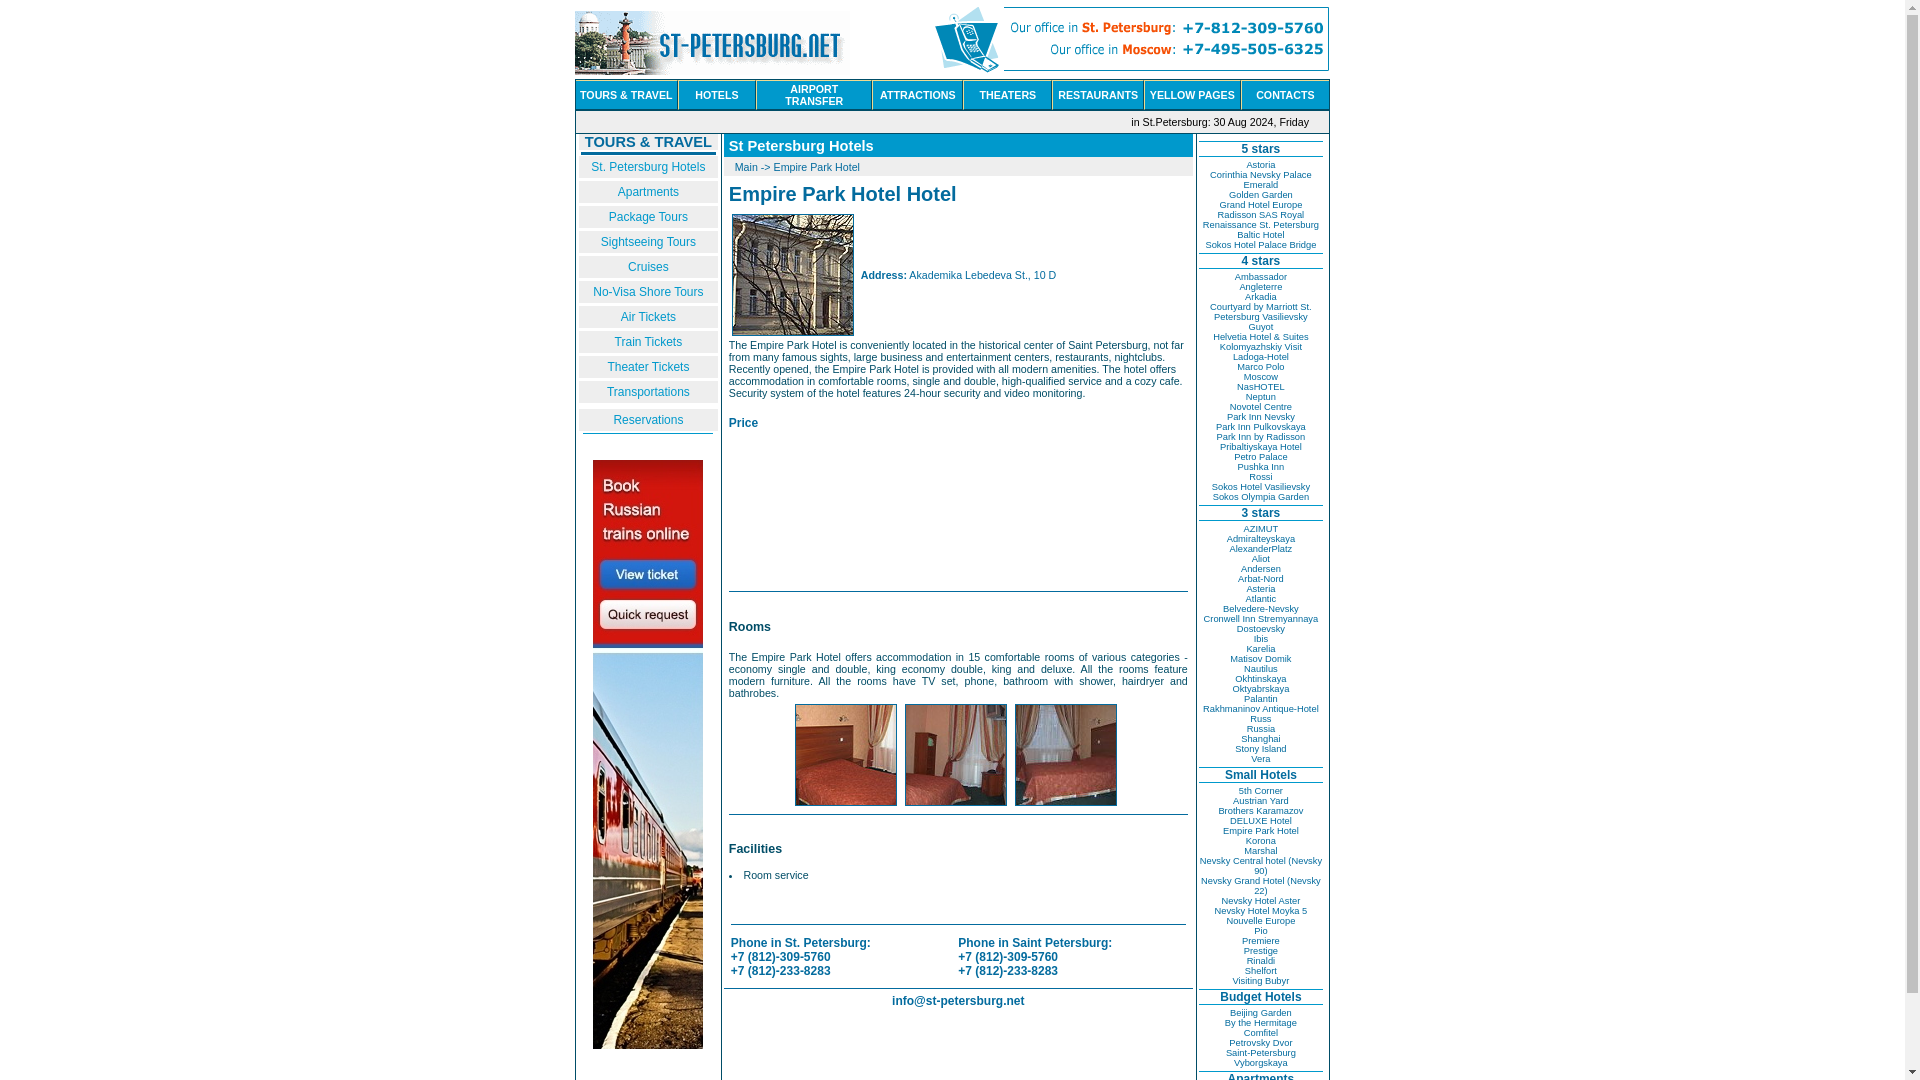 This screenshot has width=1920, height=1080. I want to click on Kolomyazhskiy Visit, so click(1260, 347).